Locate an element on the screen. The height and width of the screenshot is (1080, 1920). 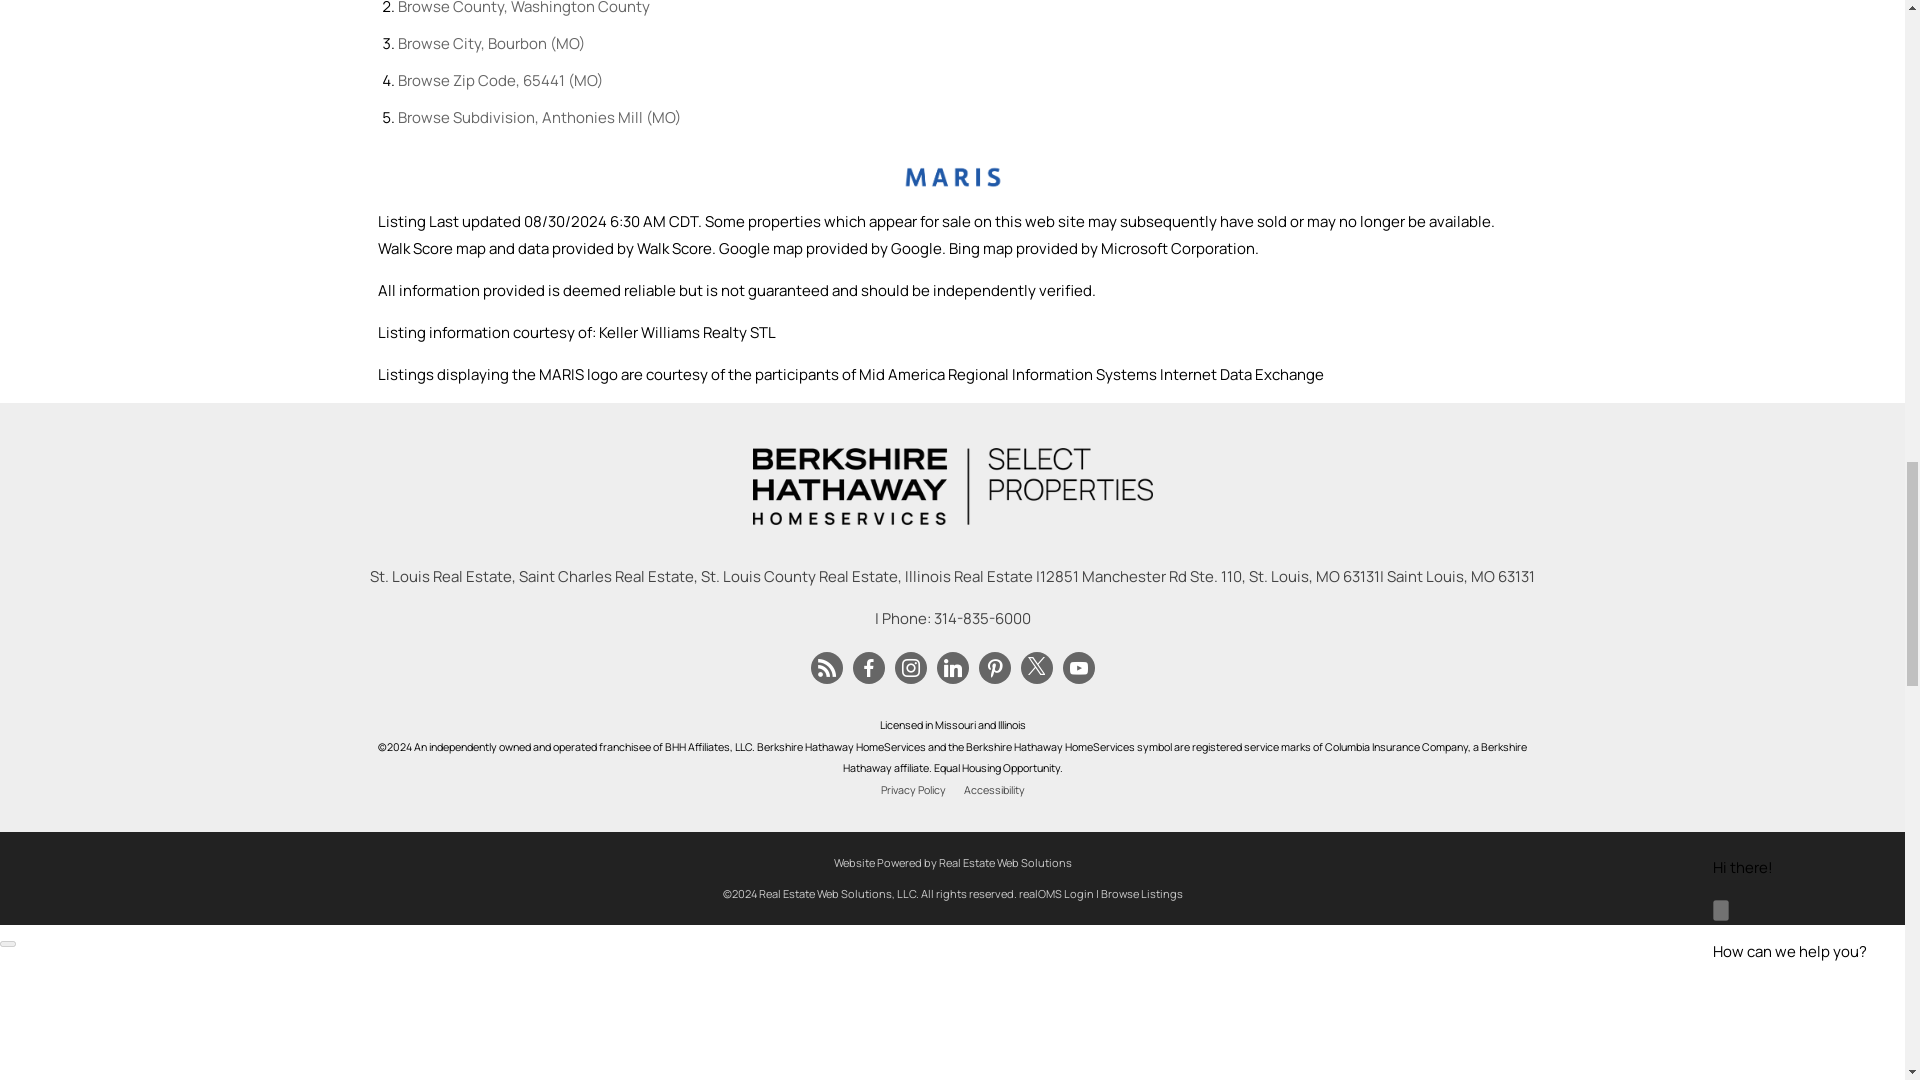
Visit us on Instagram is located at coordinates (910, 668).